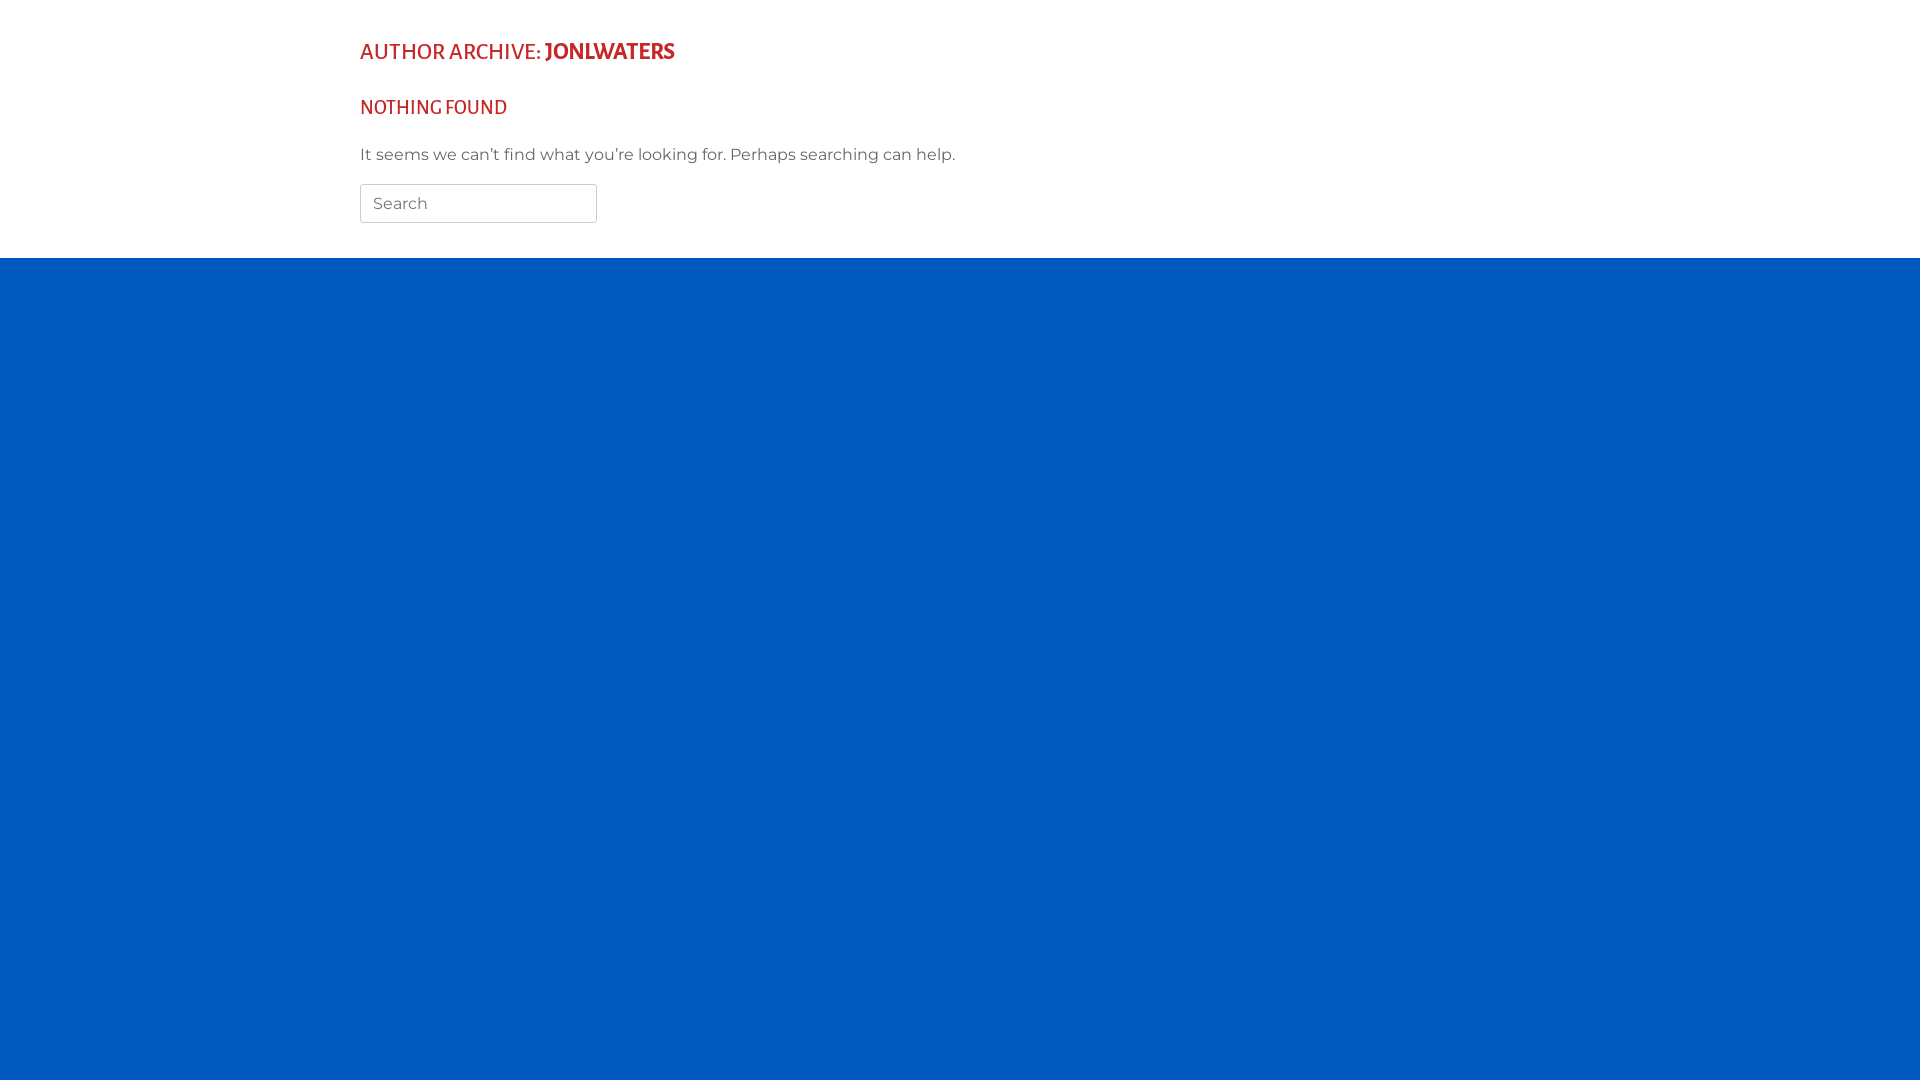  I want to click on JONLWATERS, so click(610, 52).